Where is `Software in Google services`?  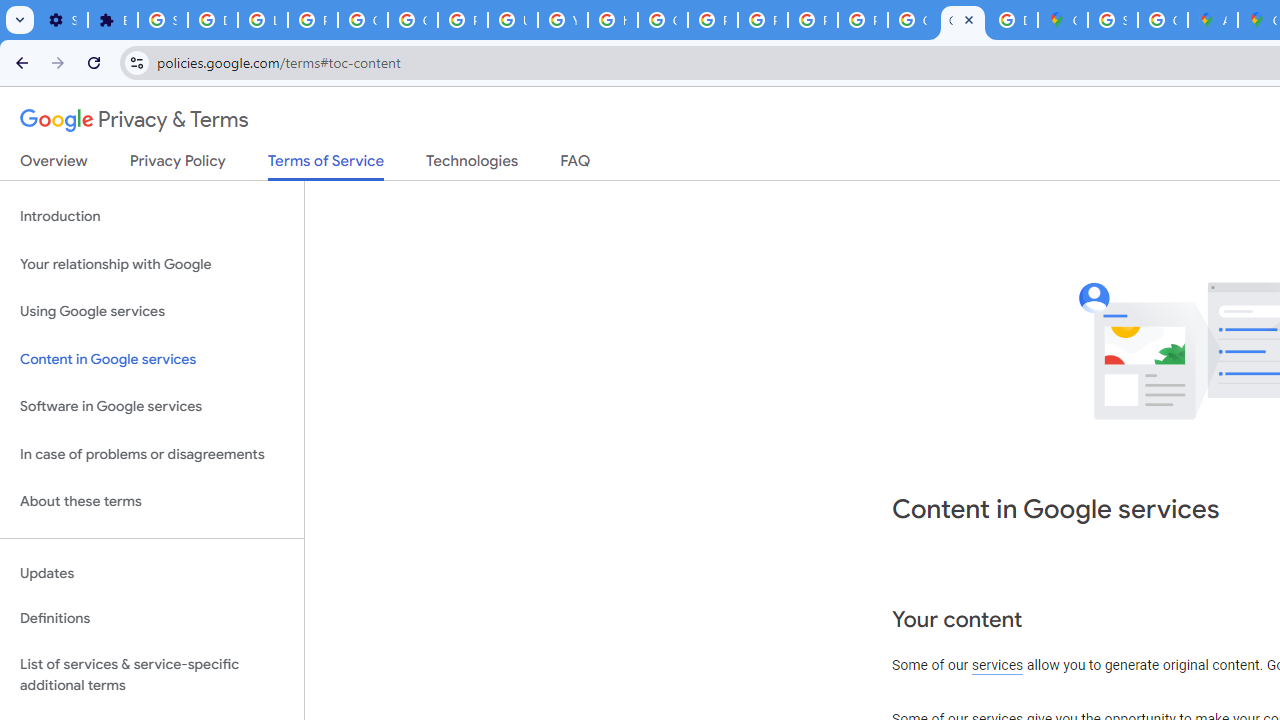
Software in Google services is located at coordinates (152, 407).